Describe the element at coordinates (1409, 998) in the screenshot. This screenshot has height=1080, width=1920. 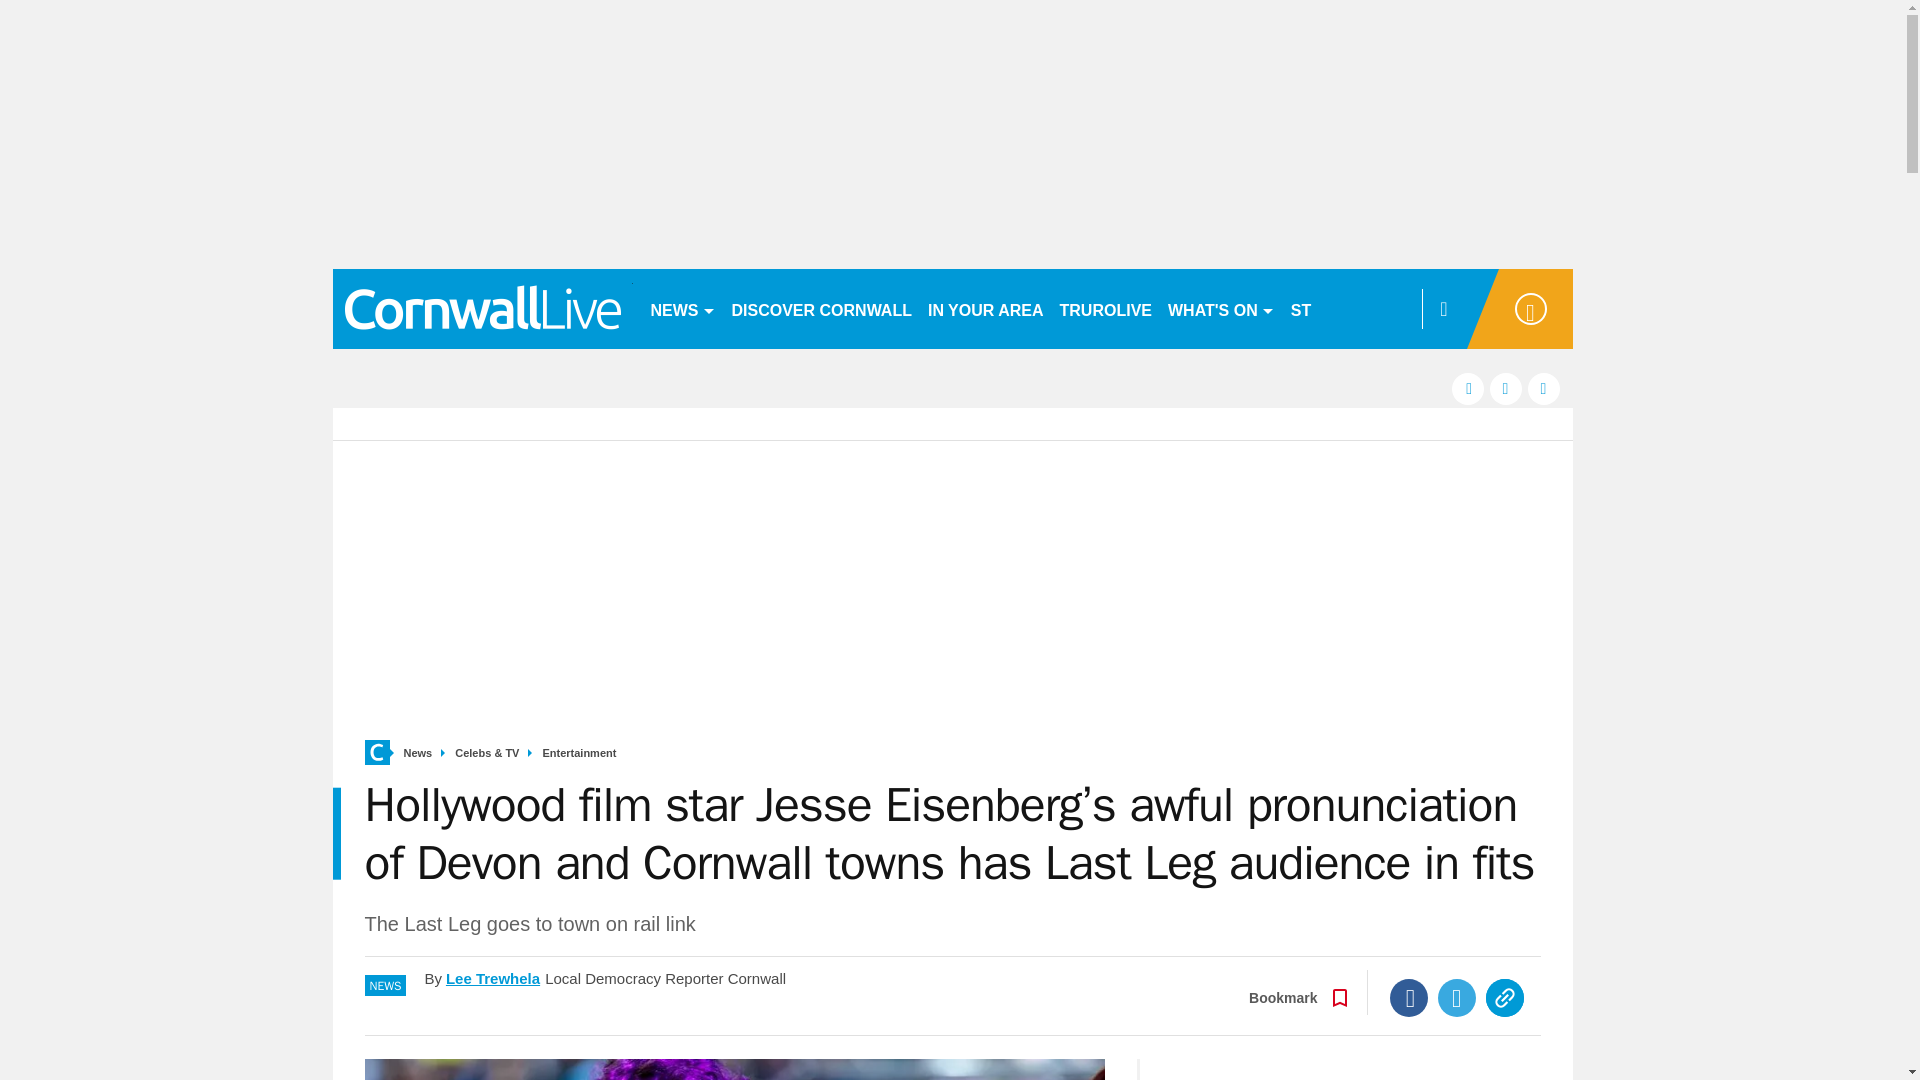
I see `Facebook` at that location.